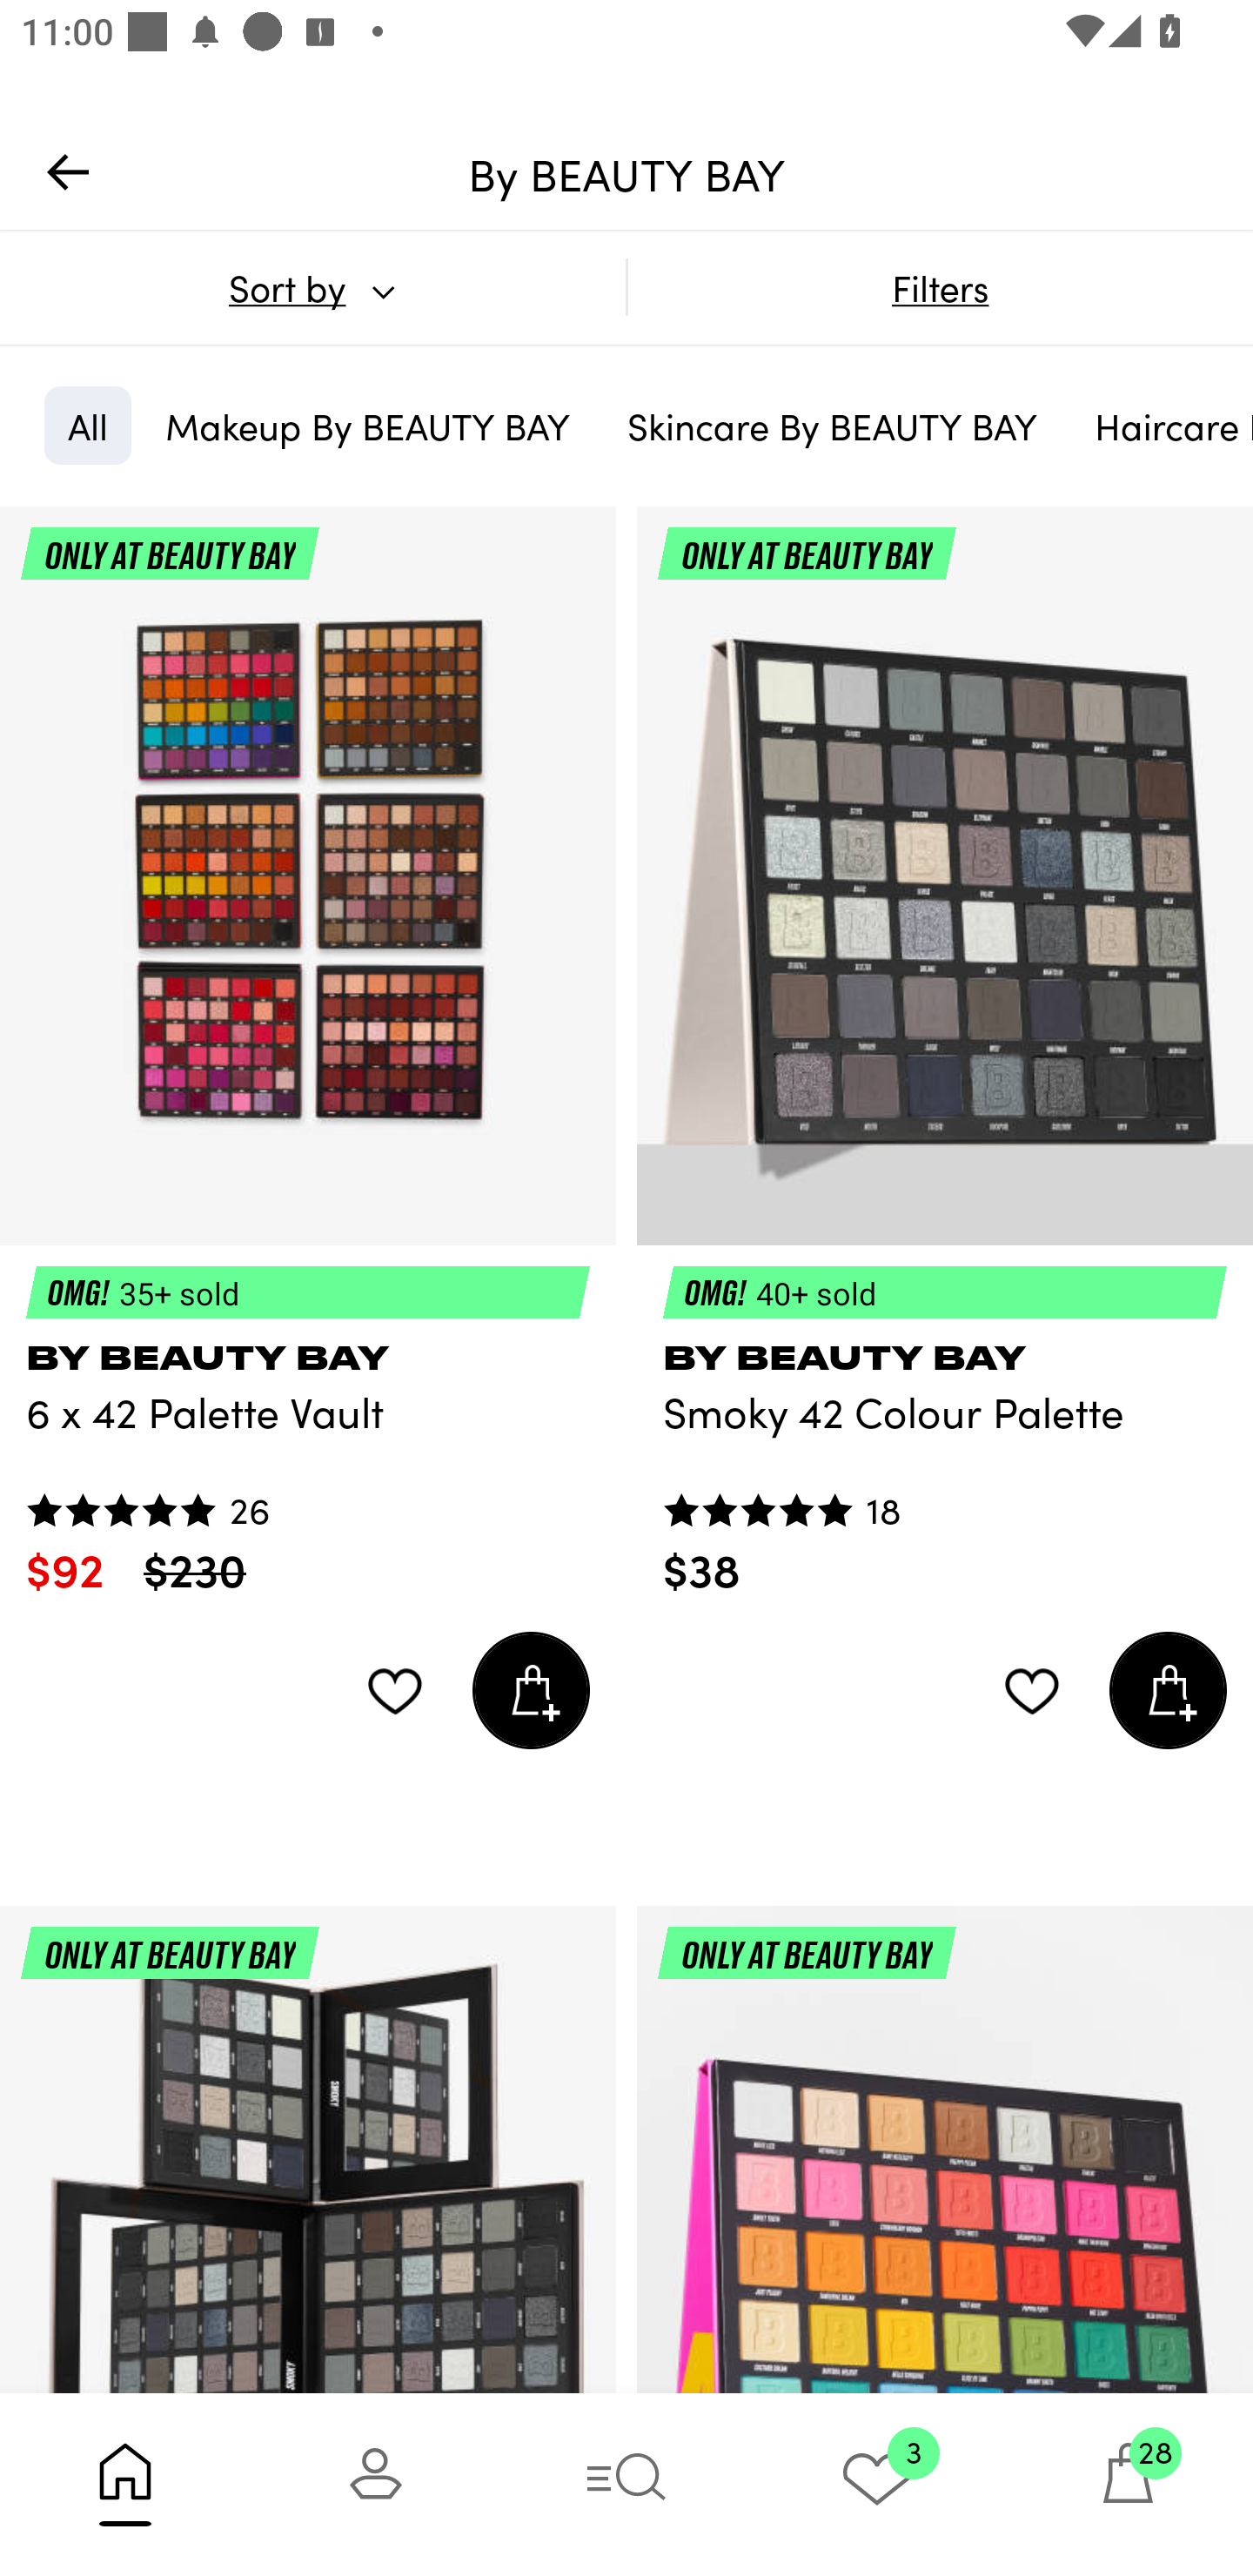  What do you see at coordinates (1128, 2484) in the screenshot?
I see `28` at bounding box center [1128, 2484].